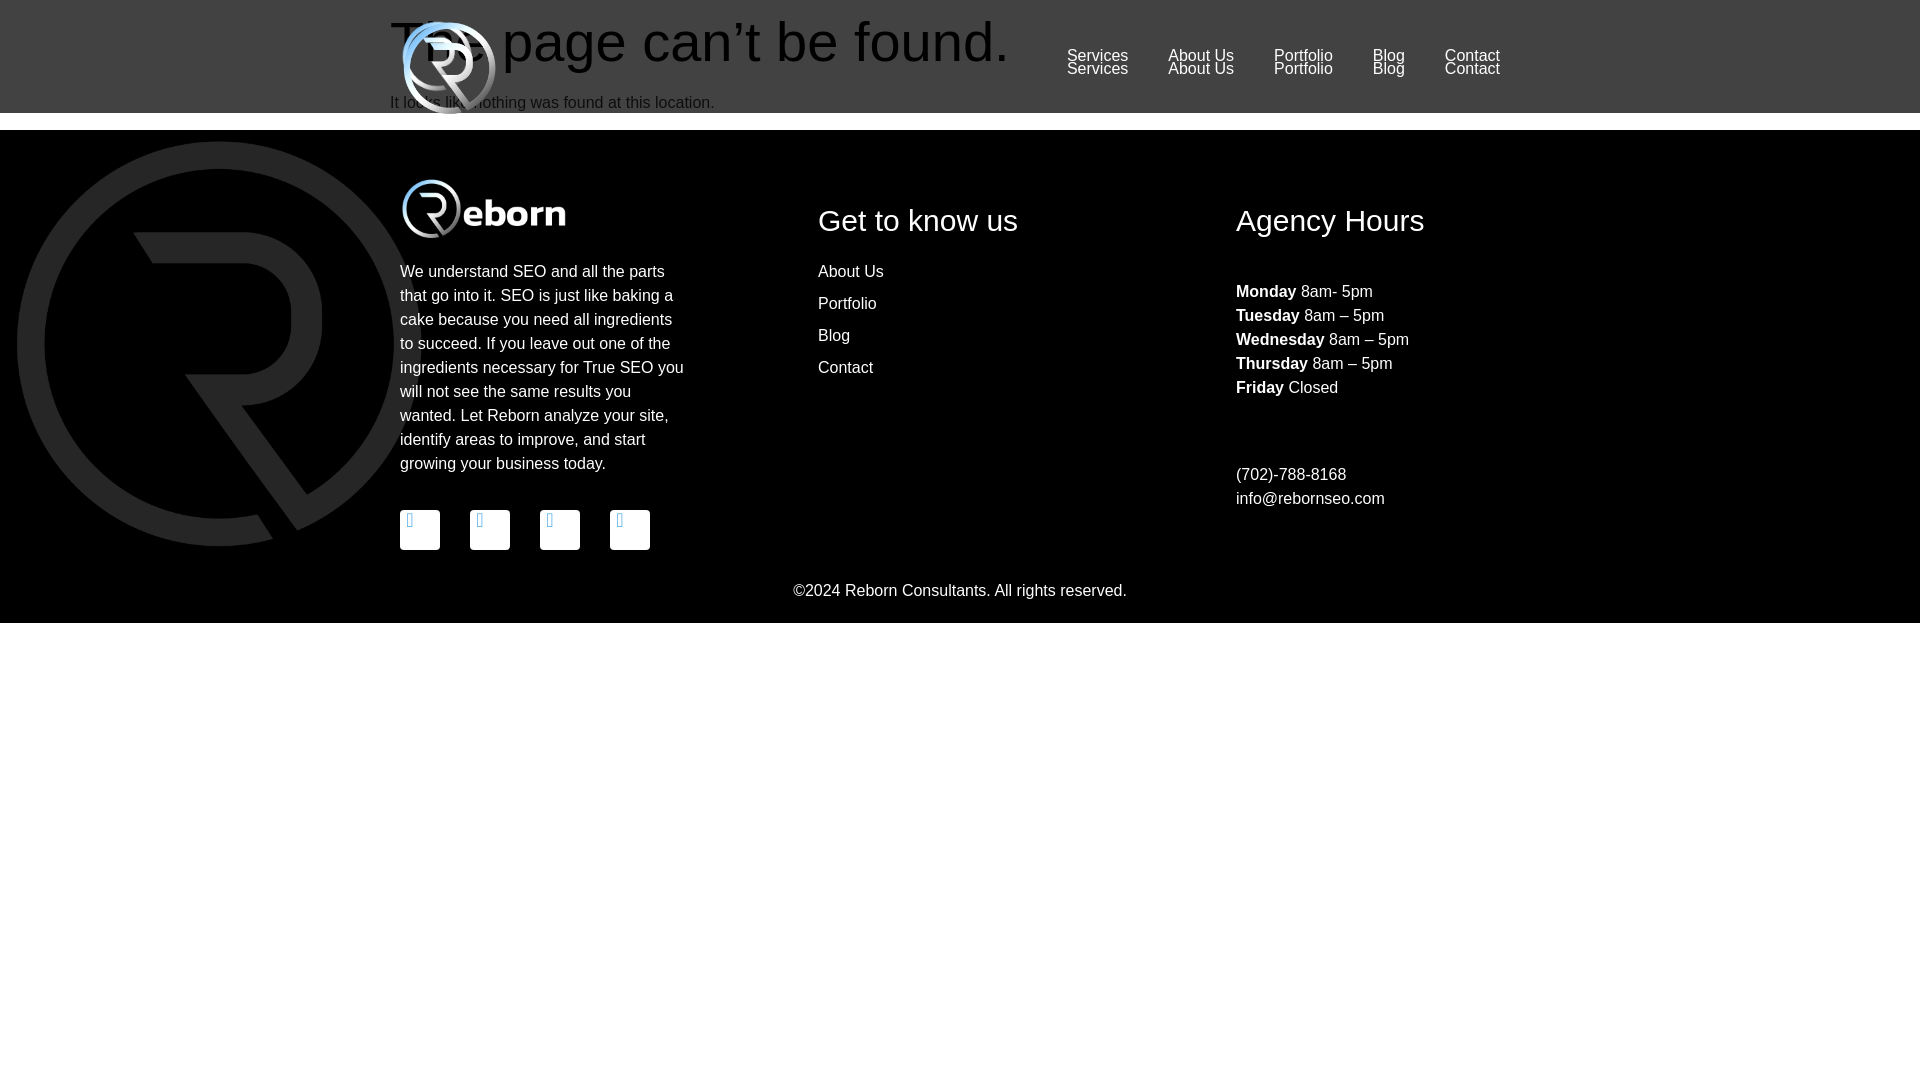 The width and height of the screenshot is (1920, 1080). What do you see at coordinates (1388, 56) in the screenshot?
I see `Blog` at bounding box center [1388, 56].